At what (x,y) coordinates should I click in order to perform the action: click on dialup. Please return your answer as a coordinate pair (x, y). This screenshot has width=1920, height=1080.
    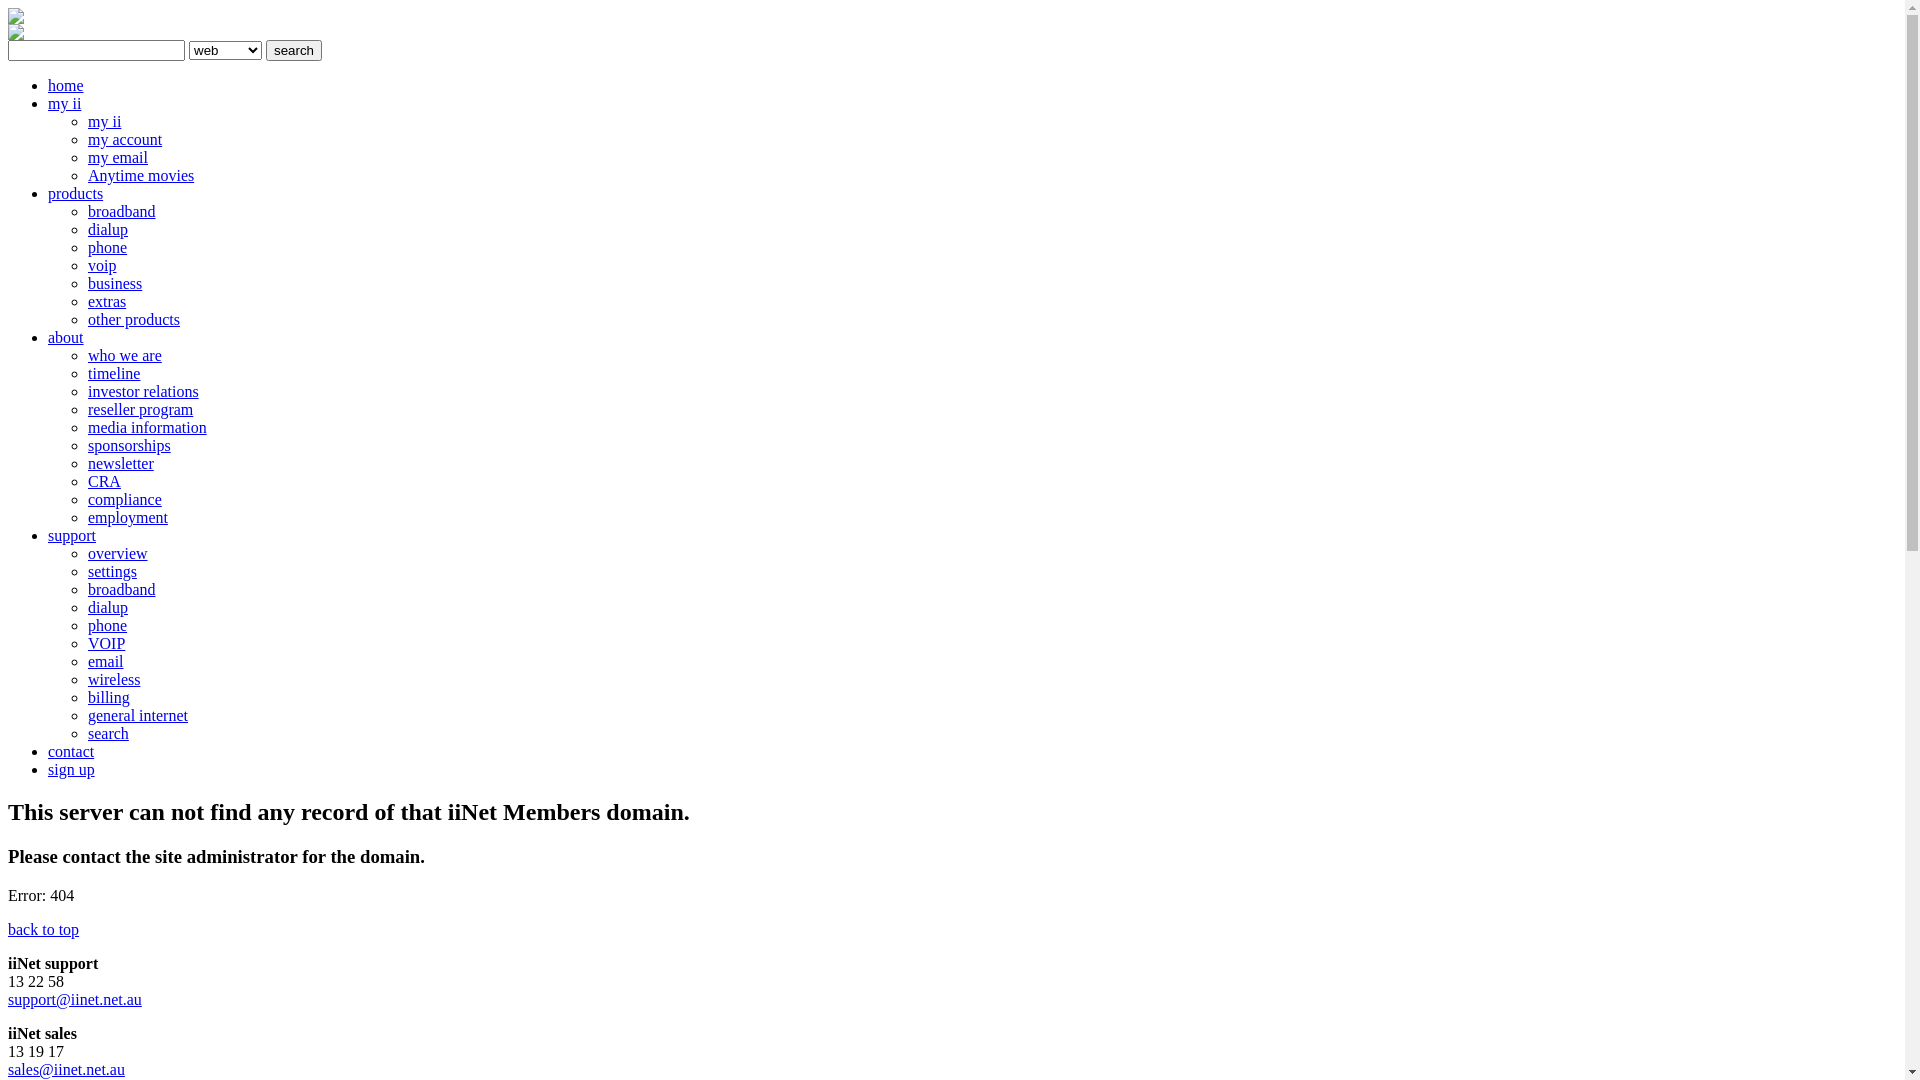
    Looking at the image, I should click on (108, 608).